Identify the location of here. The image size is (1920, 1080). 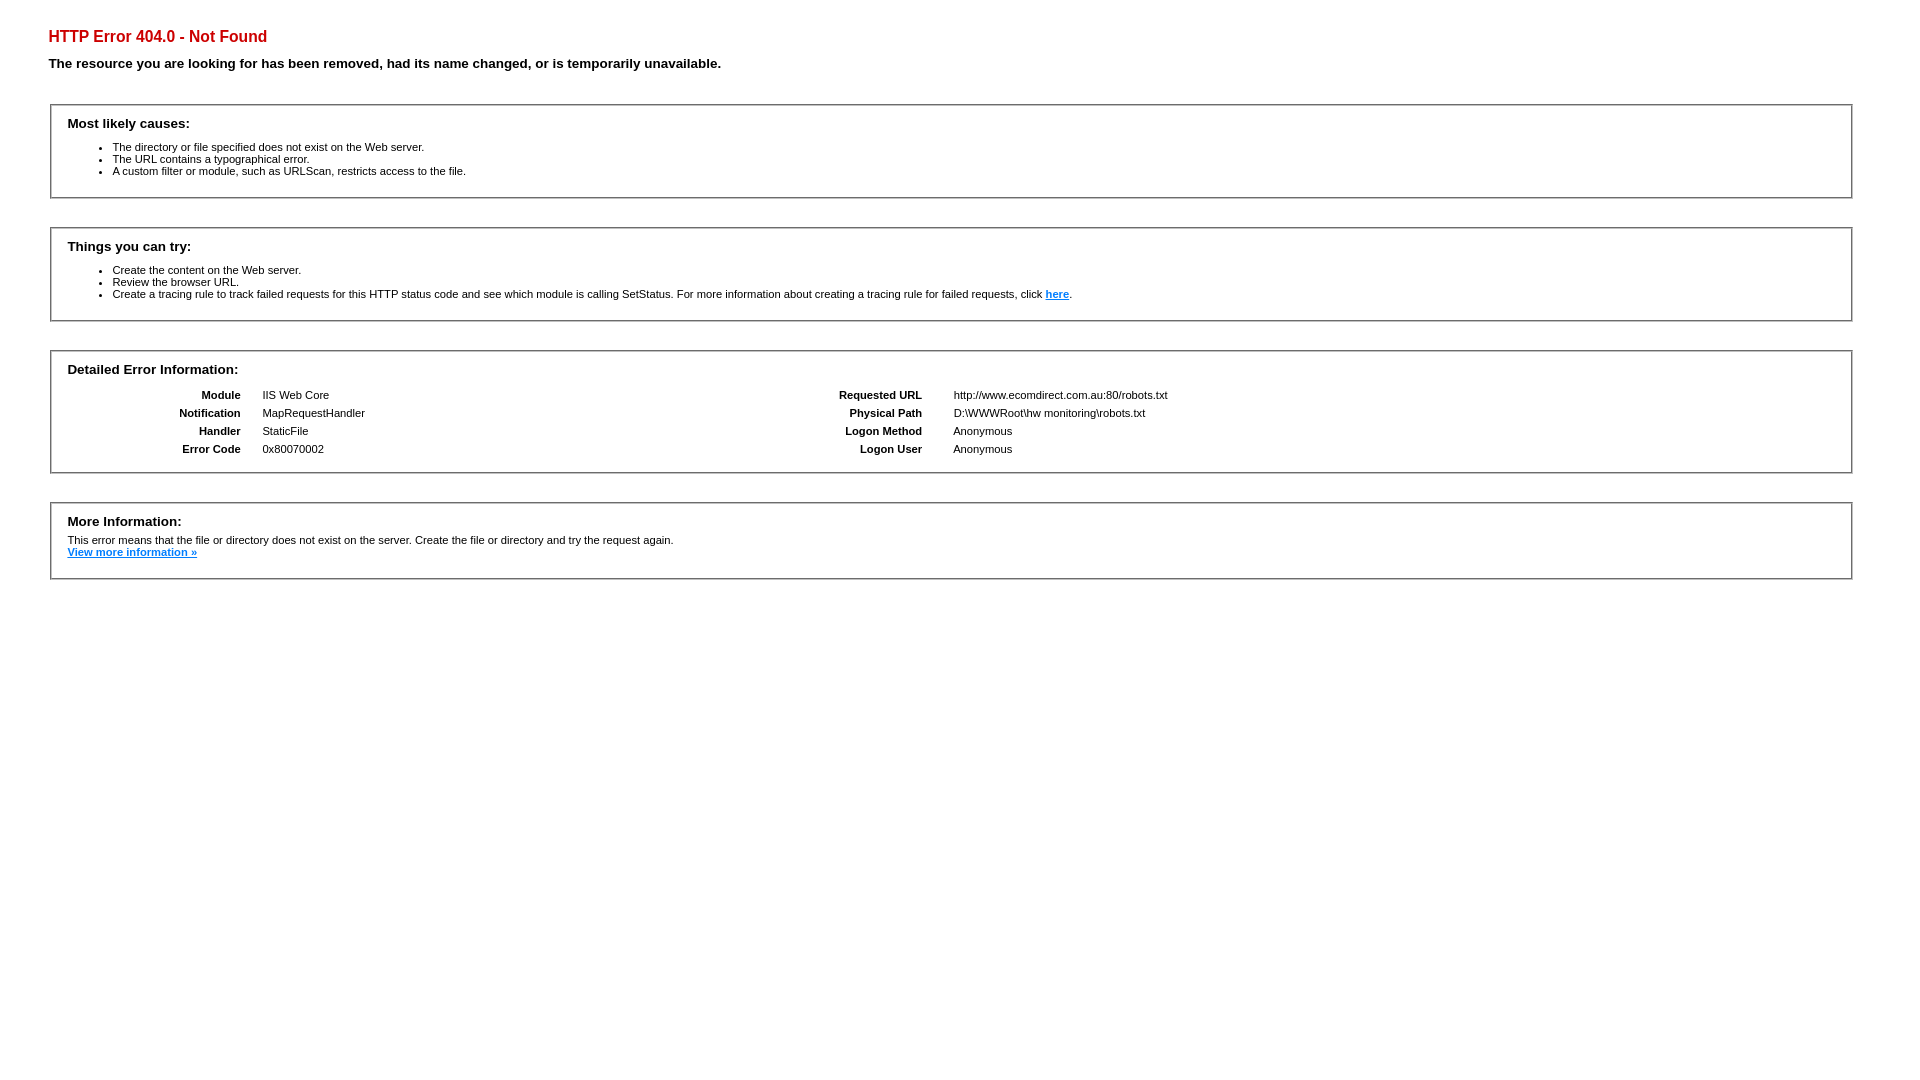
(1058, 294).